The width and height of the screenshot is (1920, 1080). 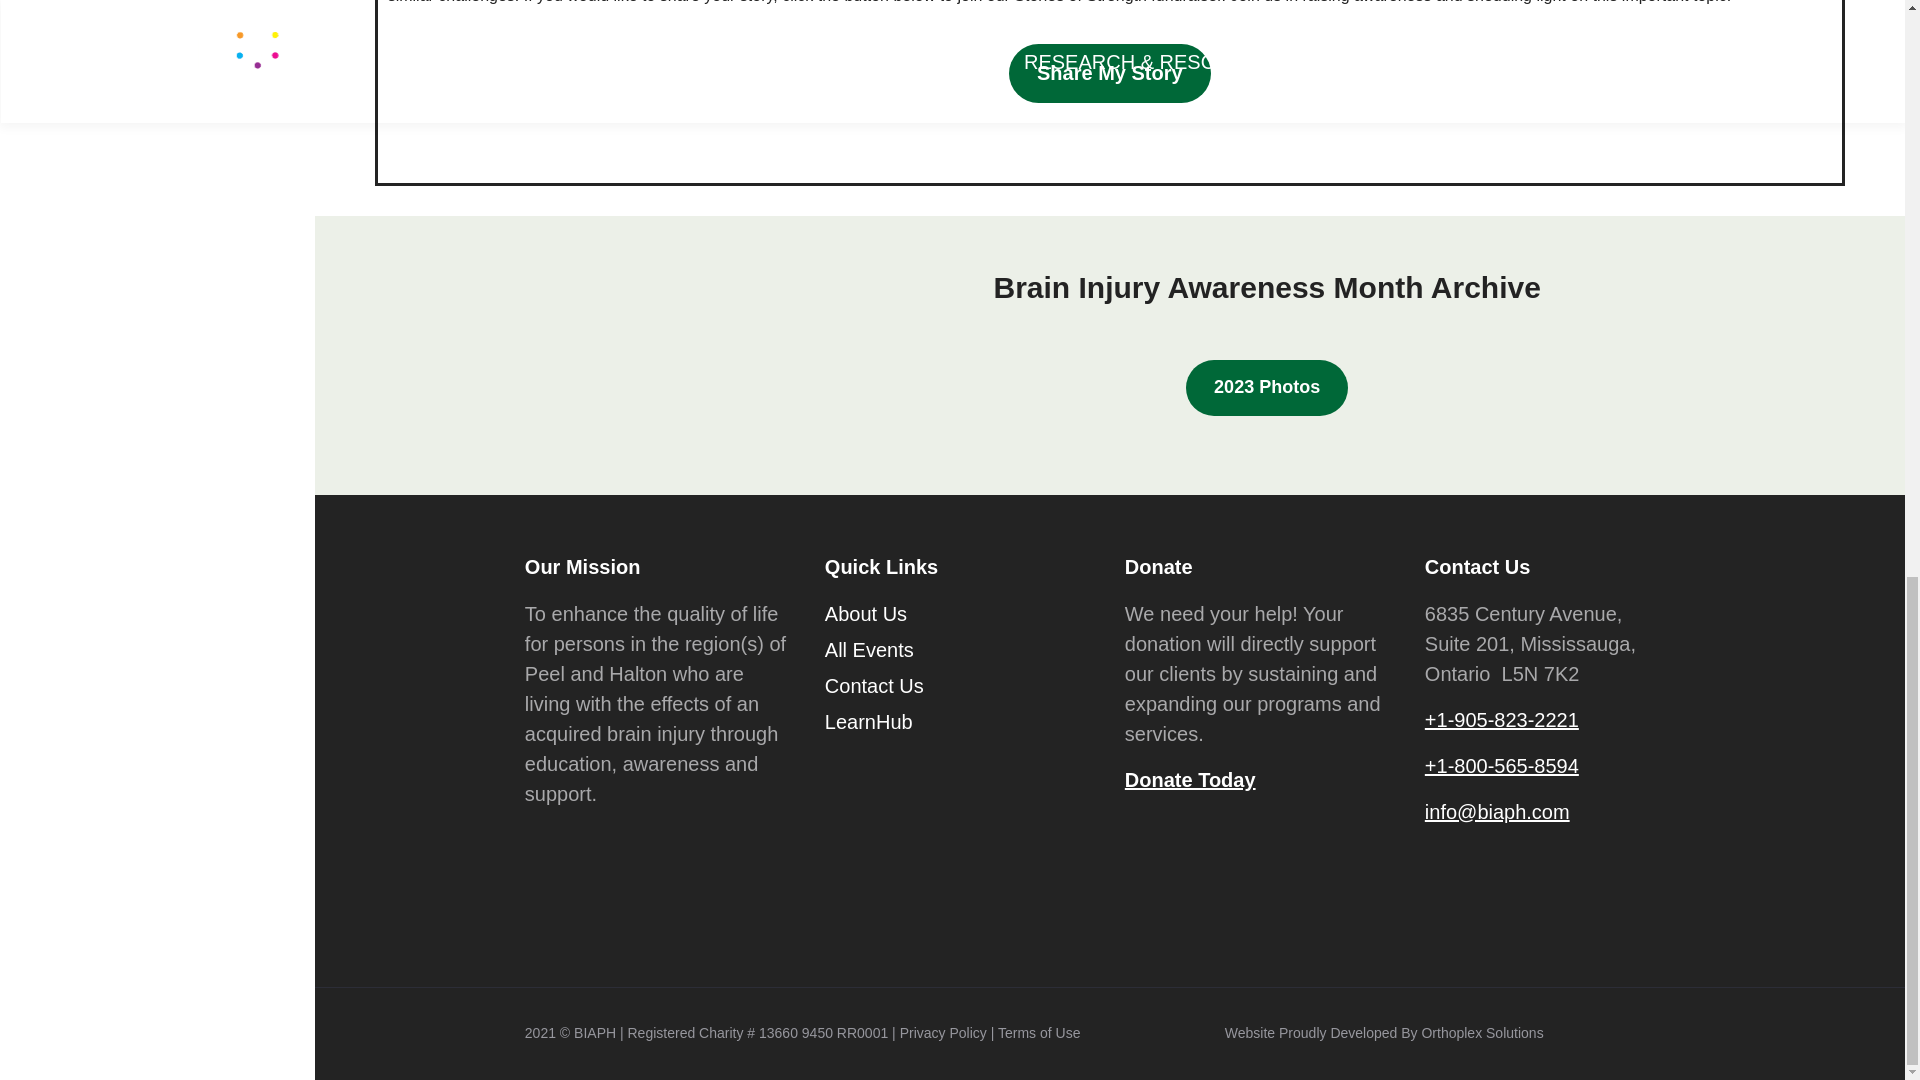 What do you see at coordinates (1110, 73) in the screenshot?
I see `Share My Story` at bounding box center [1110, 73].